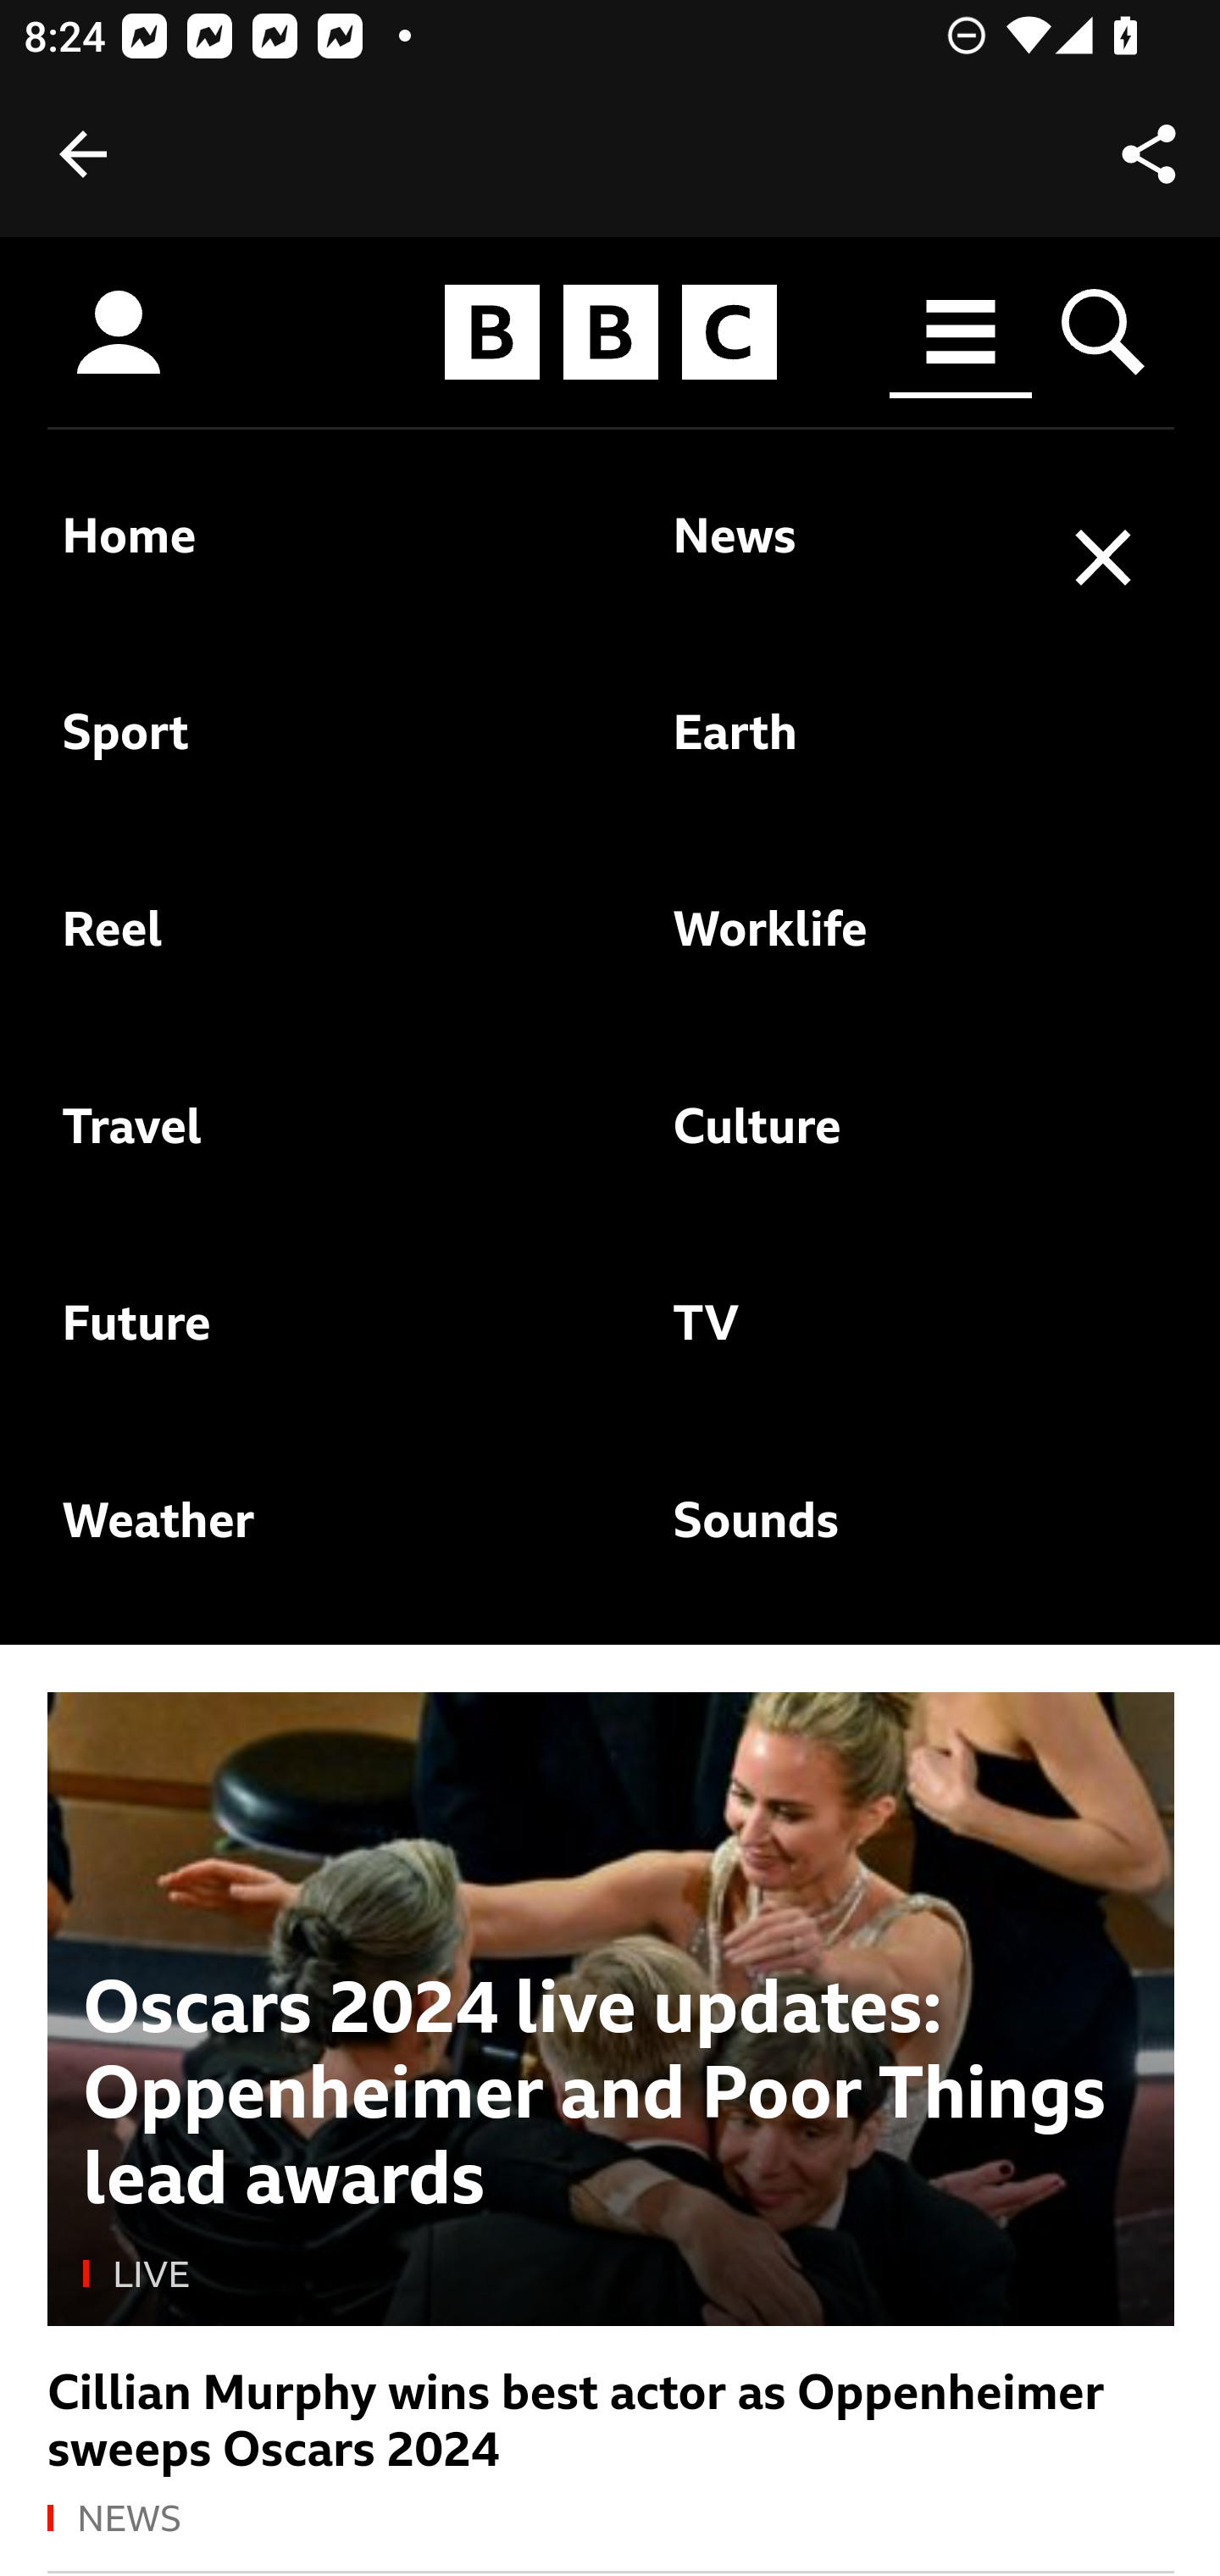  Describe the element at coordinates (610, 333) in the screenshot. I see `Homepage` at that location.